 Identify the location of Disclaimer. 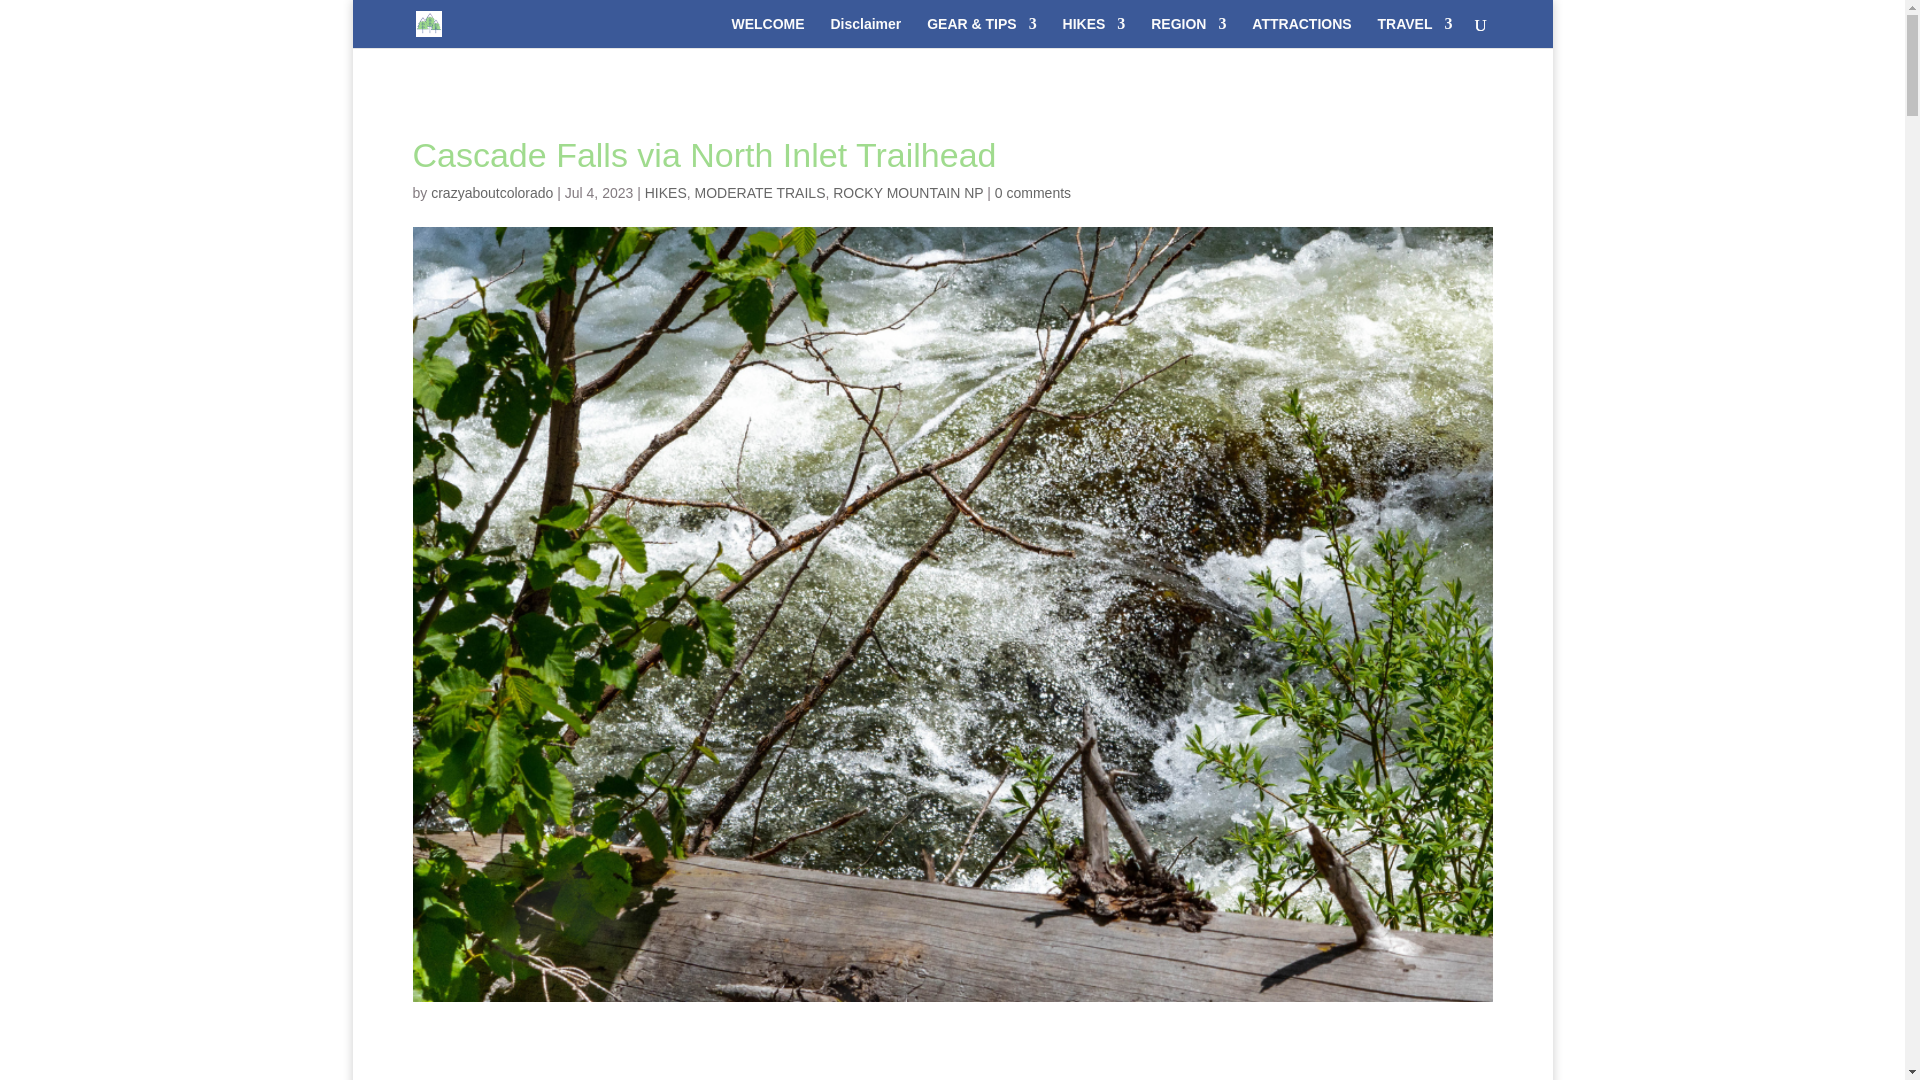
(864, 32).